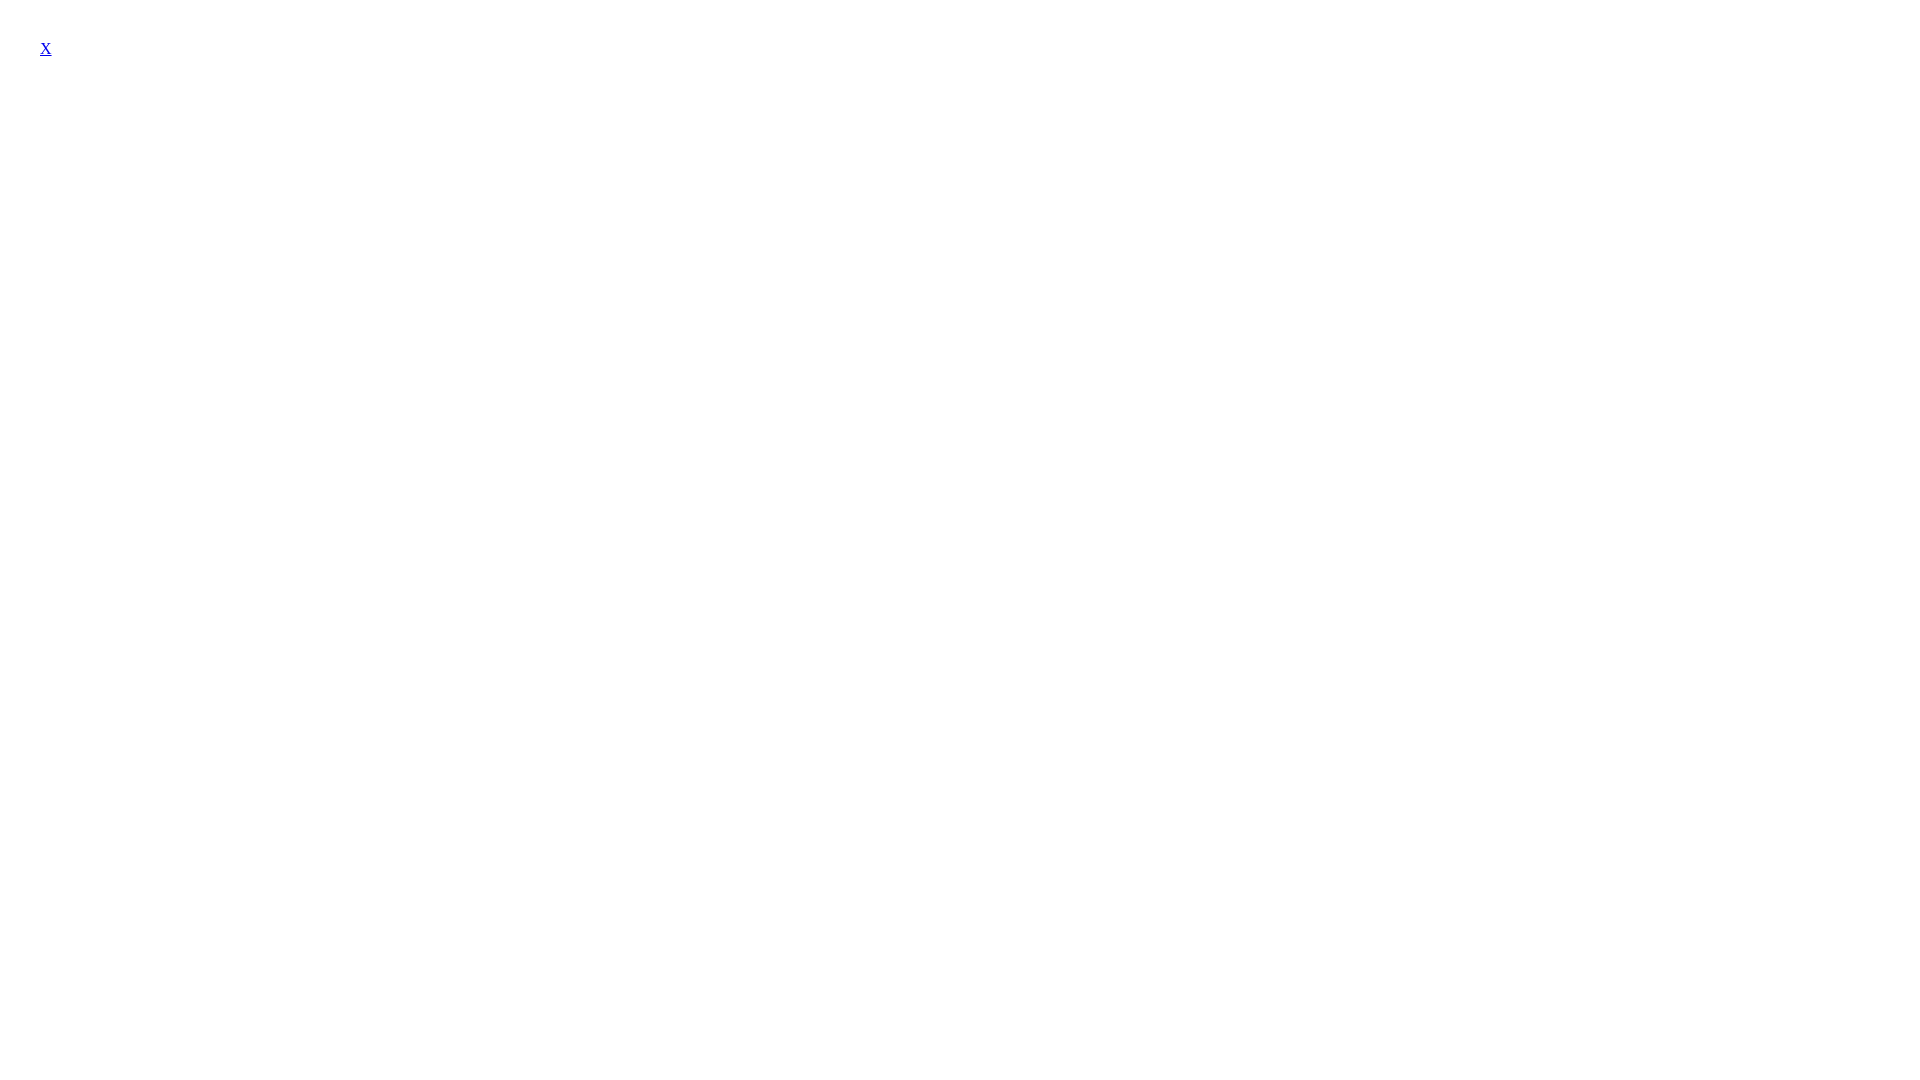 This screenshot has width=1920, height=1080. I want to click on Forgot Password?, so click(1852, 207).